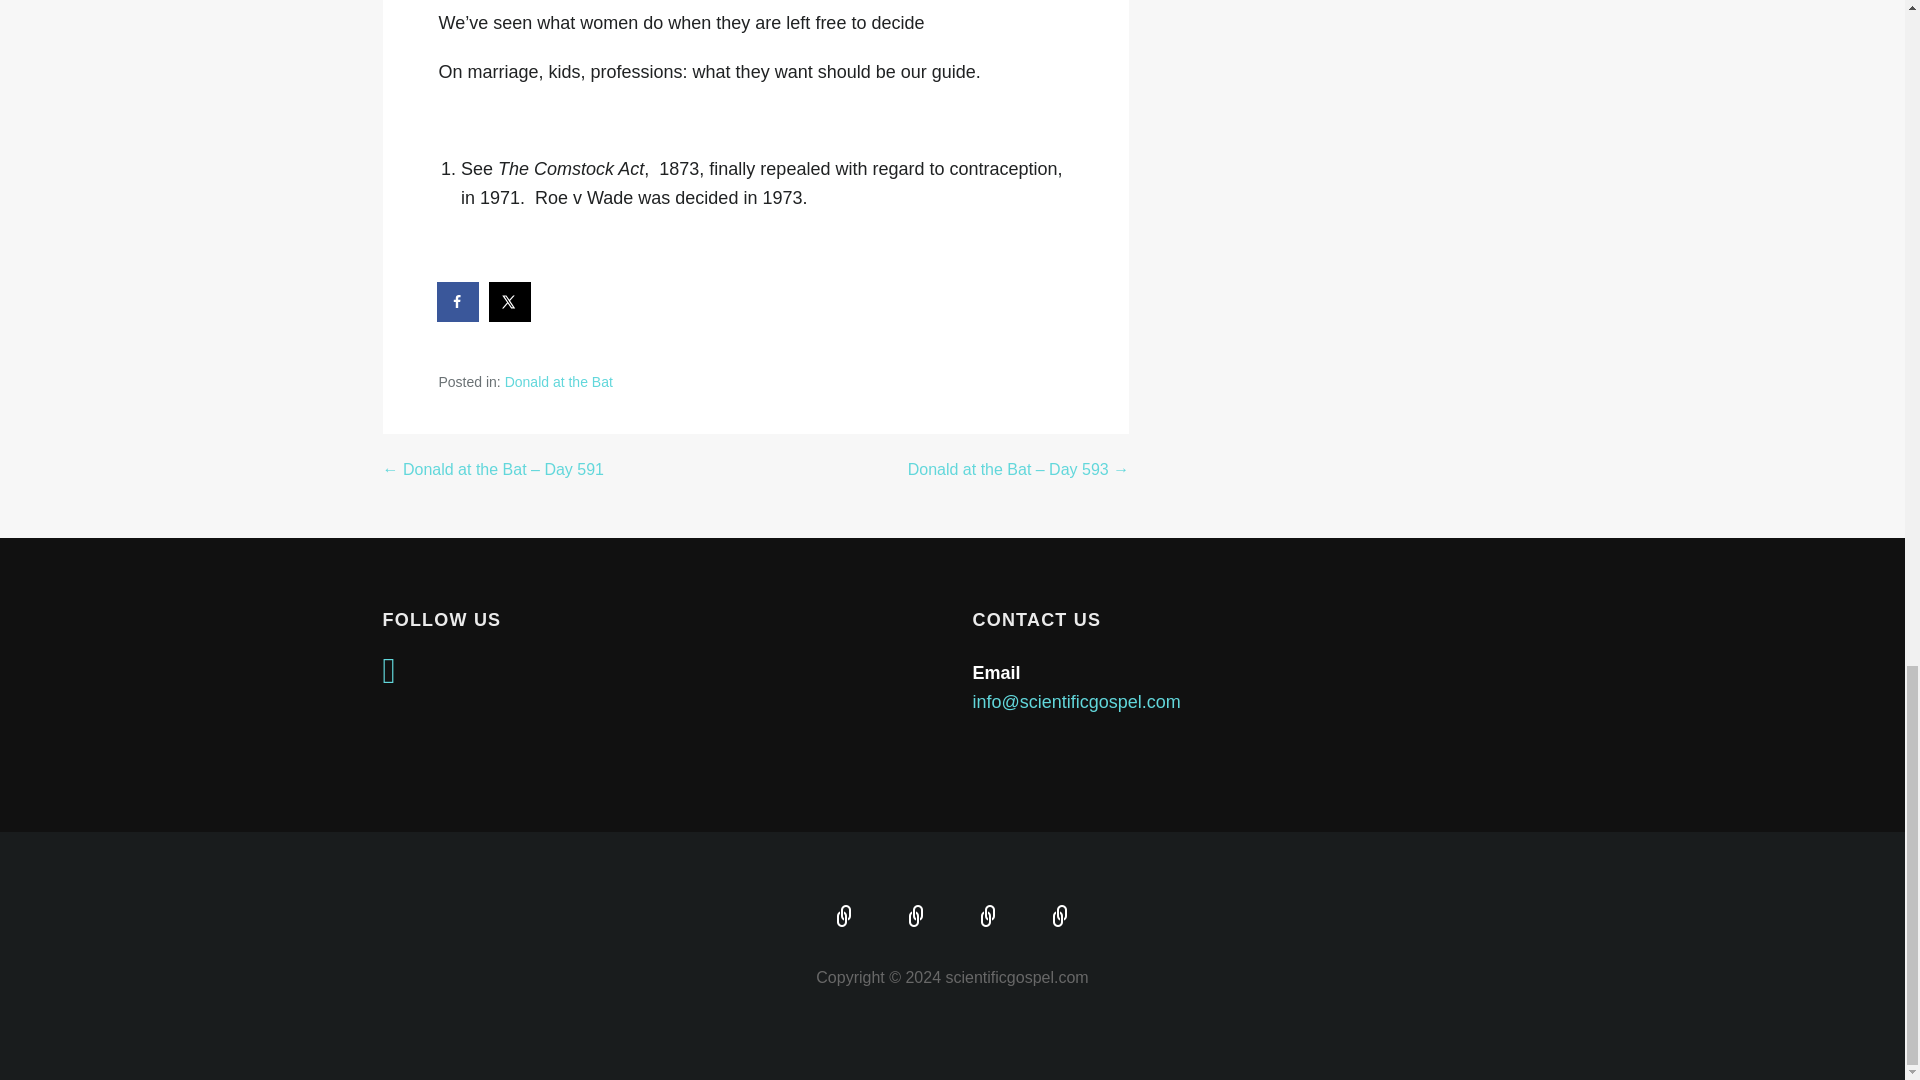  Describe the element at coordinates (988, 918) in the screenshot. I see `Music` at that location.